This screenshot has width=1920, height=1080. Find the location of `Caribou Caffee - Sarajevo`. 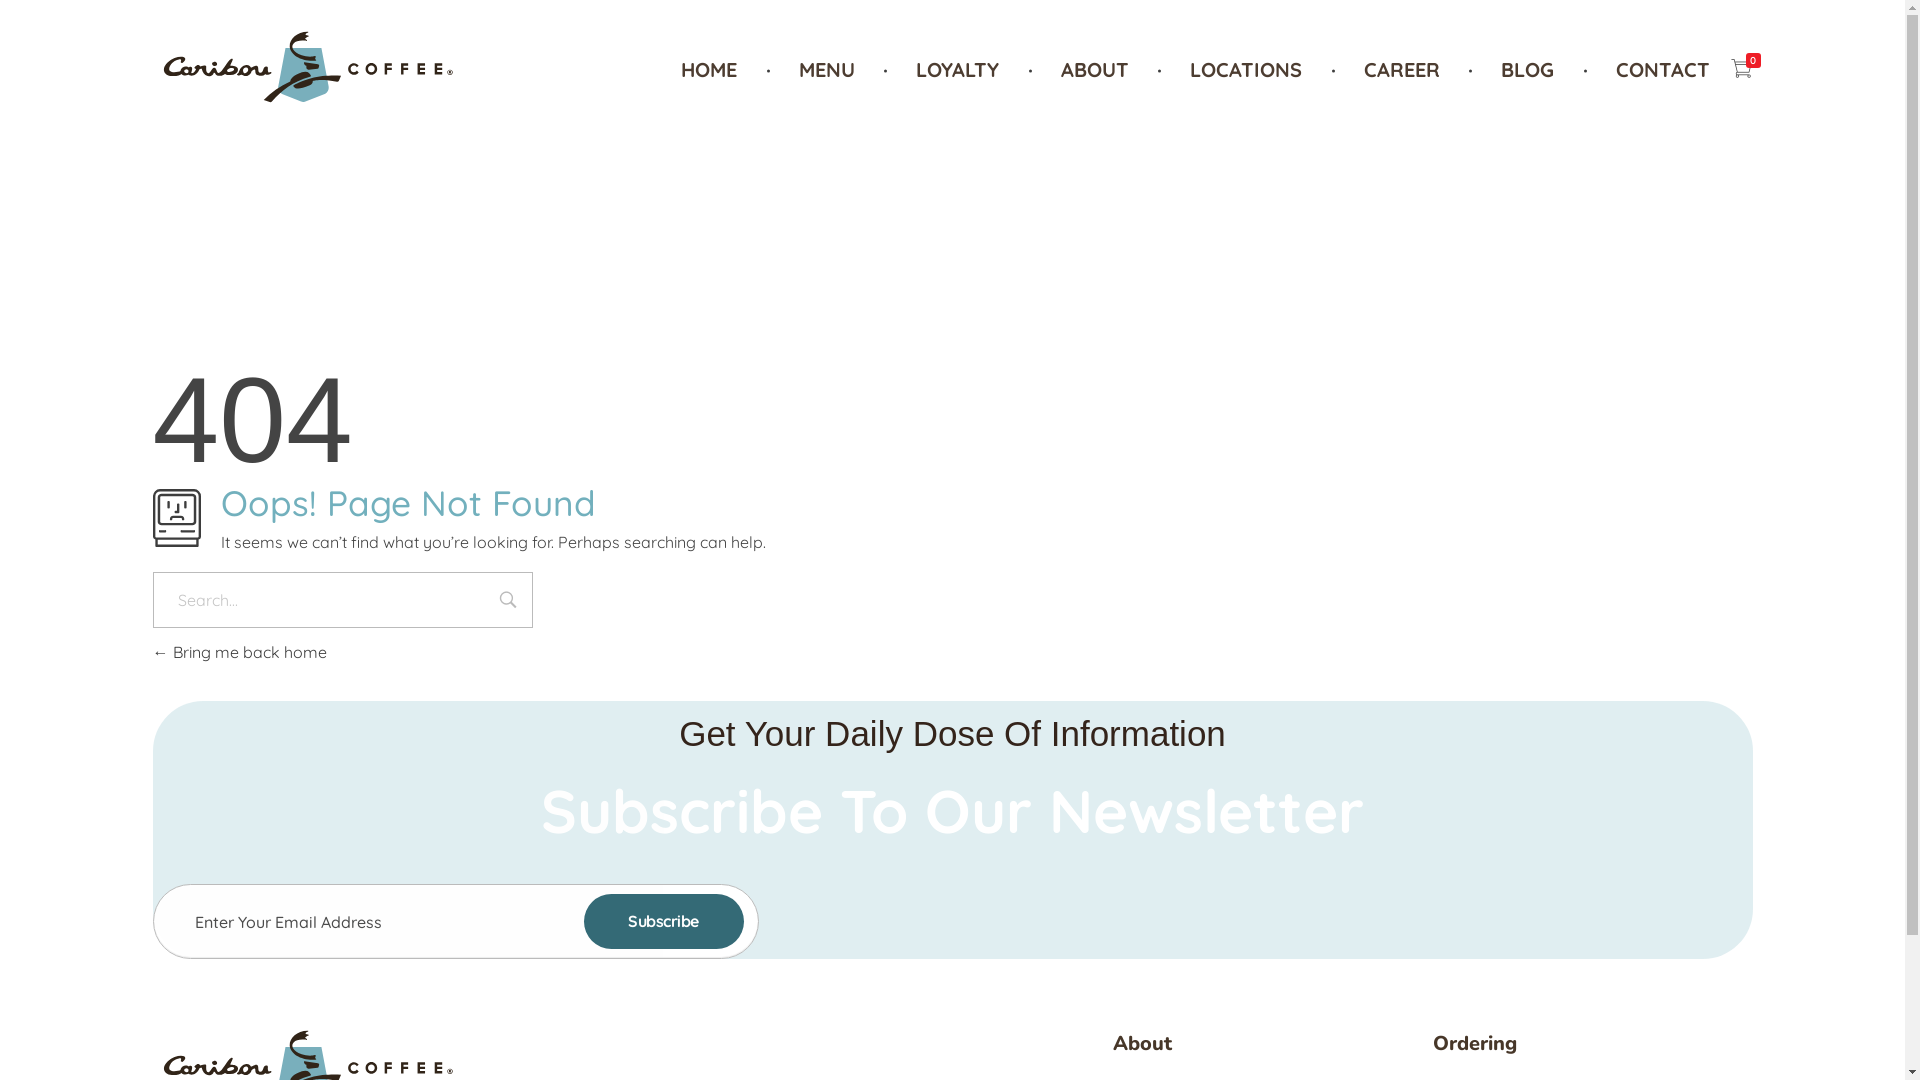

Caribou Caffee - Sarajevo is located at coordinates (304, 116).